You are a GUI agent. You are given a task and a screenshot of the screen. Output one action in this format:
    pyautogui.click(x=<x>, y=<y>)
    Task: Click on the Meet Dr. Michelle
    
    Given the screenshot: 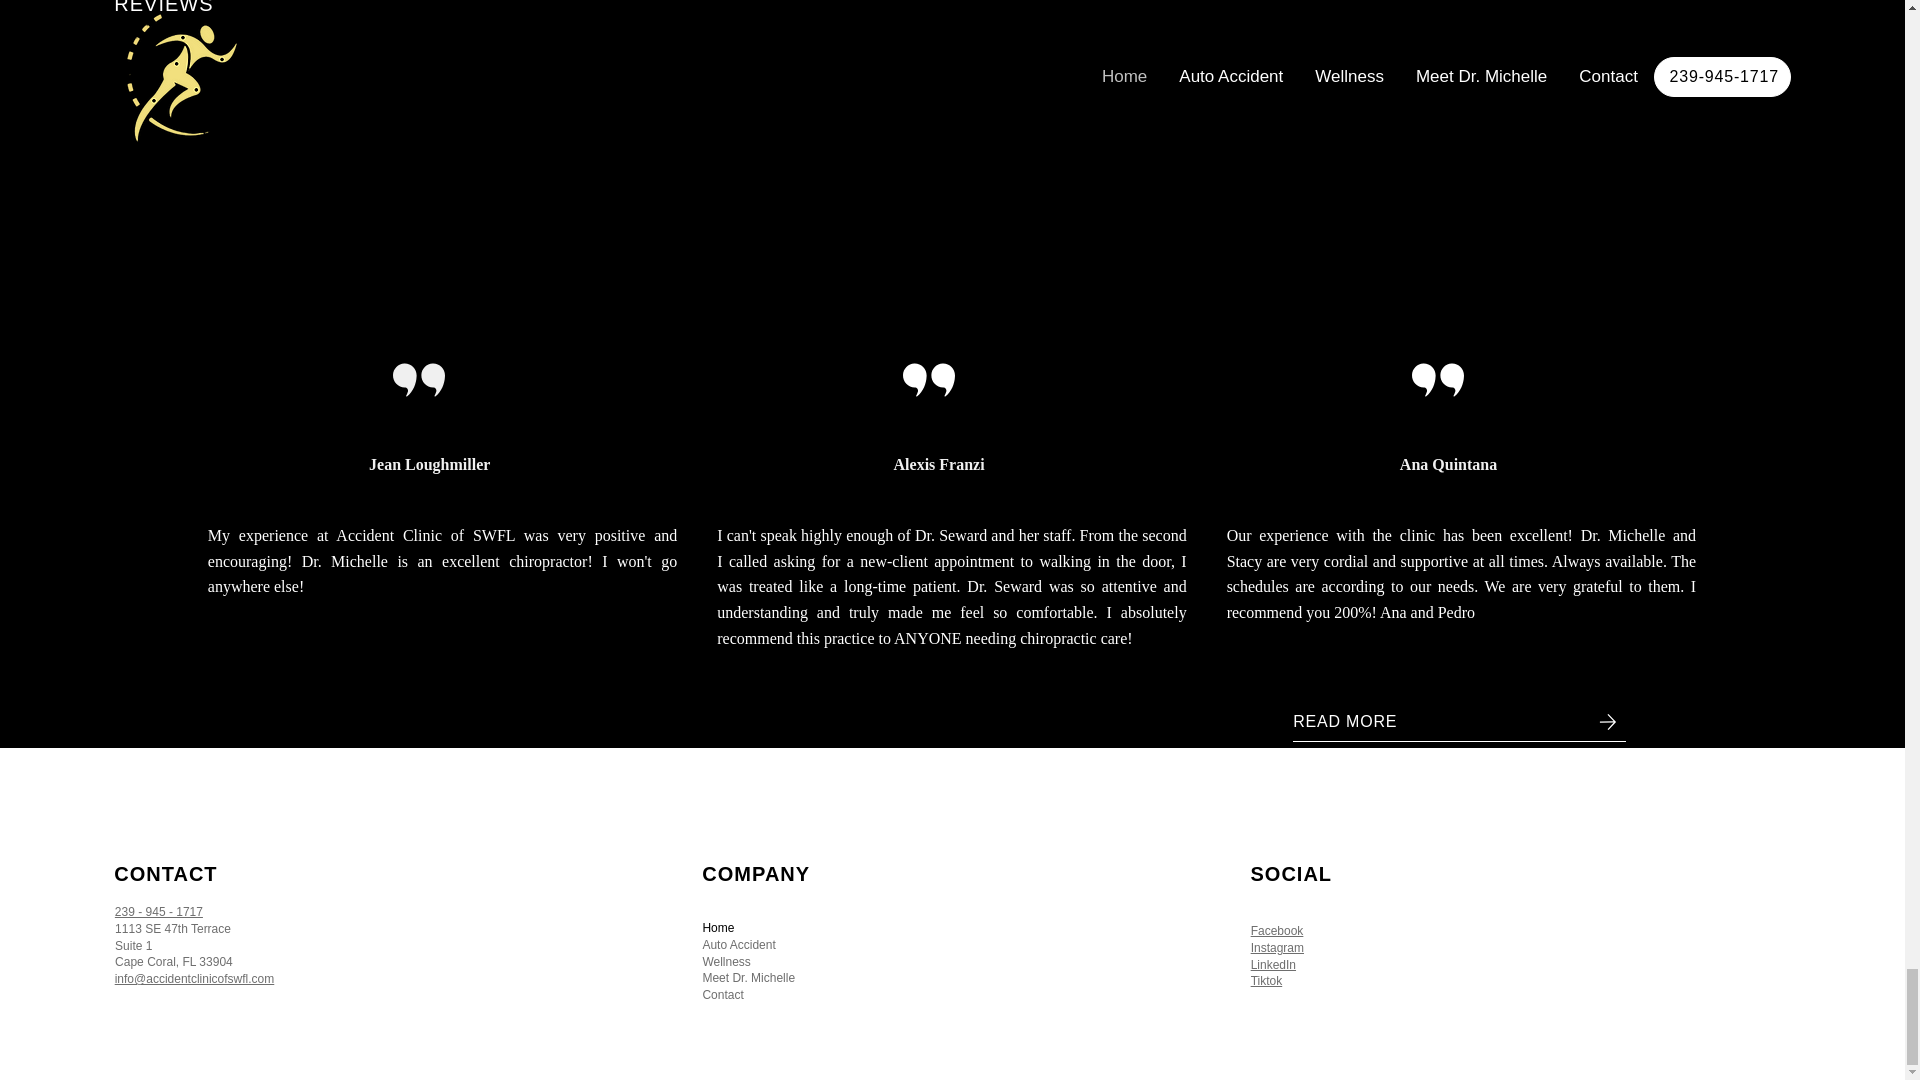 What is the action you would take?
    pyautogui.click(x=958, y=978)
    